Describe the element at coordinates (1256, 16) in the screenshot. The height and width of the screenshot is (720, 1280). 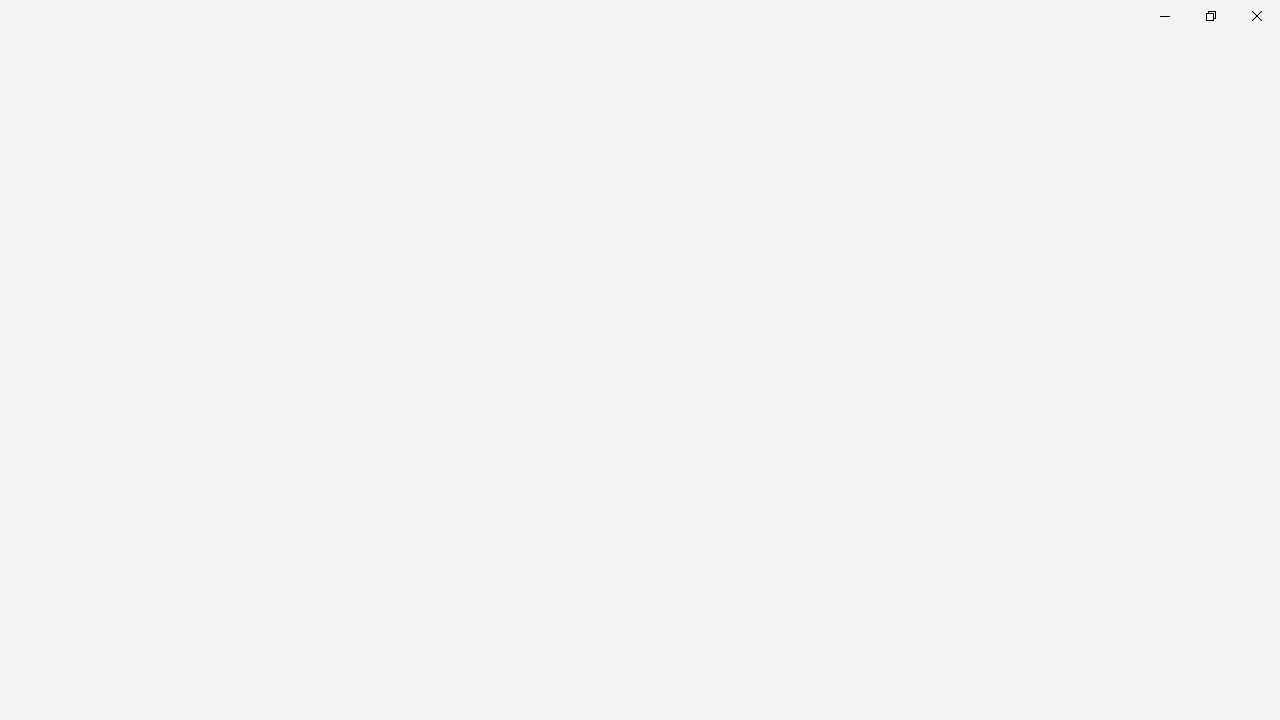
I see `Close Calculator` at that location.